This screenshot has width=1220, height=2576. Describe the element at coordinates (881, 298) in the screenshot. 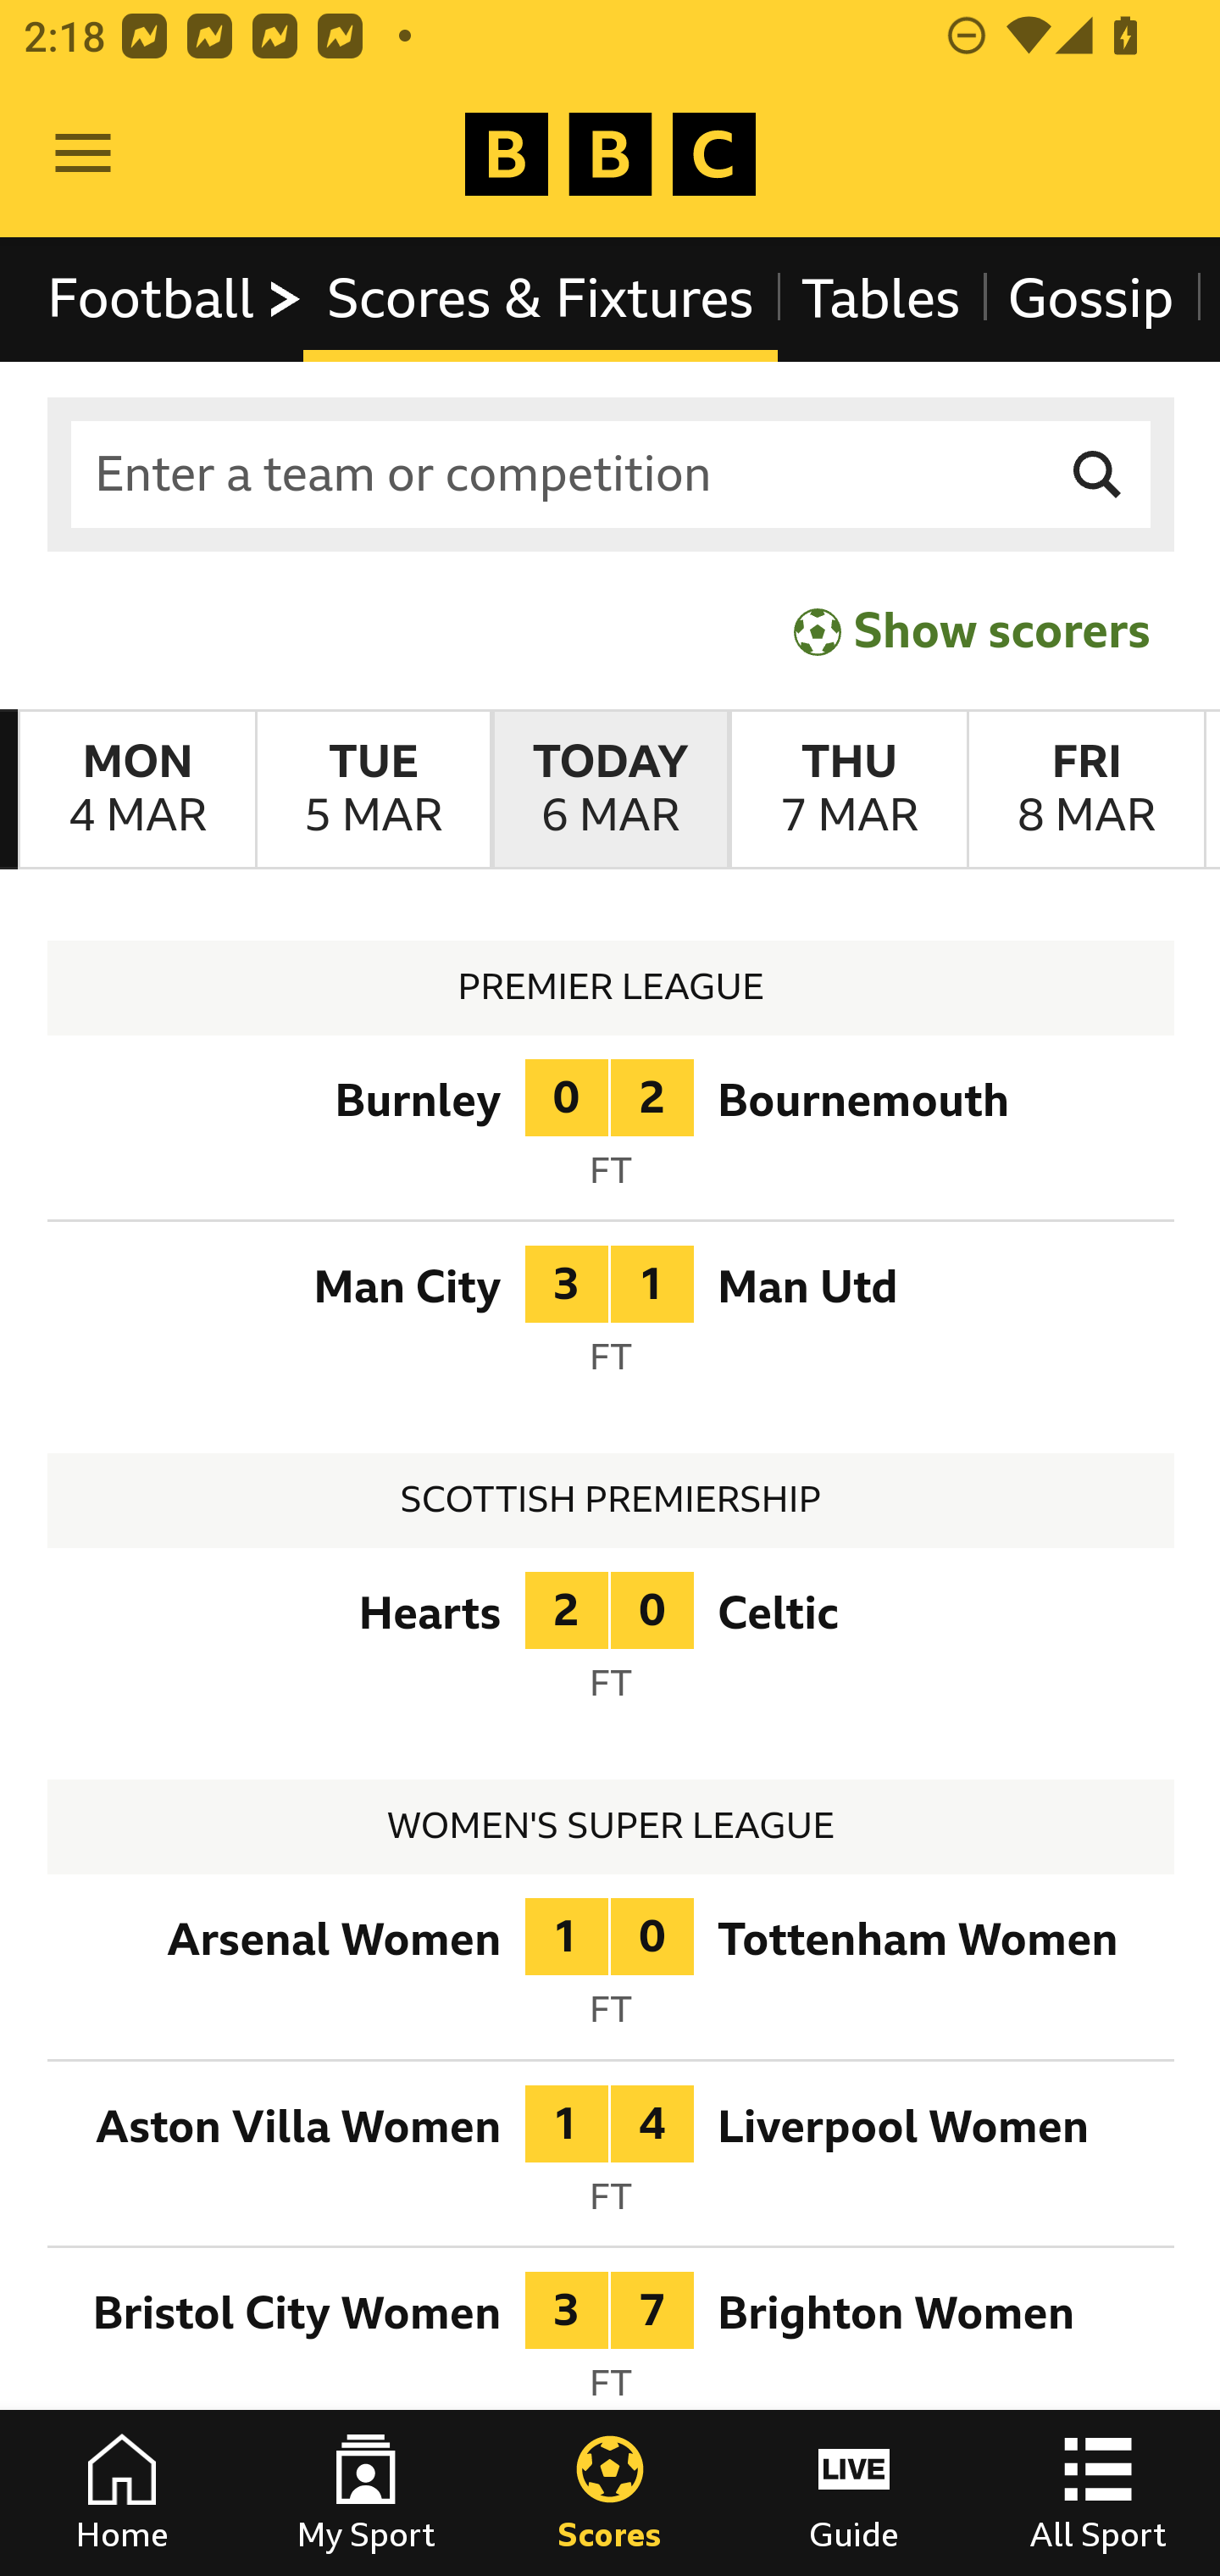

I see `Tables` at that location.